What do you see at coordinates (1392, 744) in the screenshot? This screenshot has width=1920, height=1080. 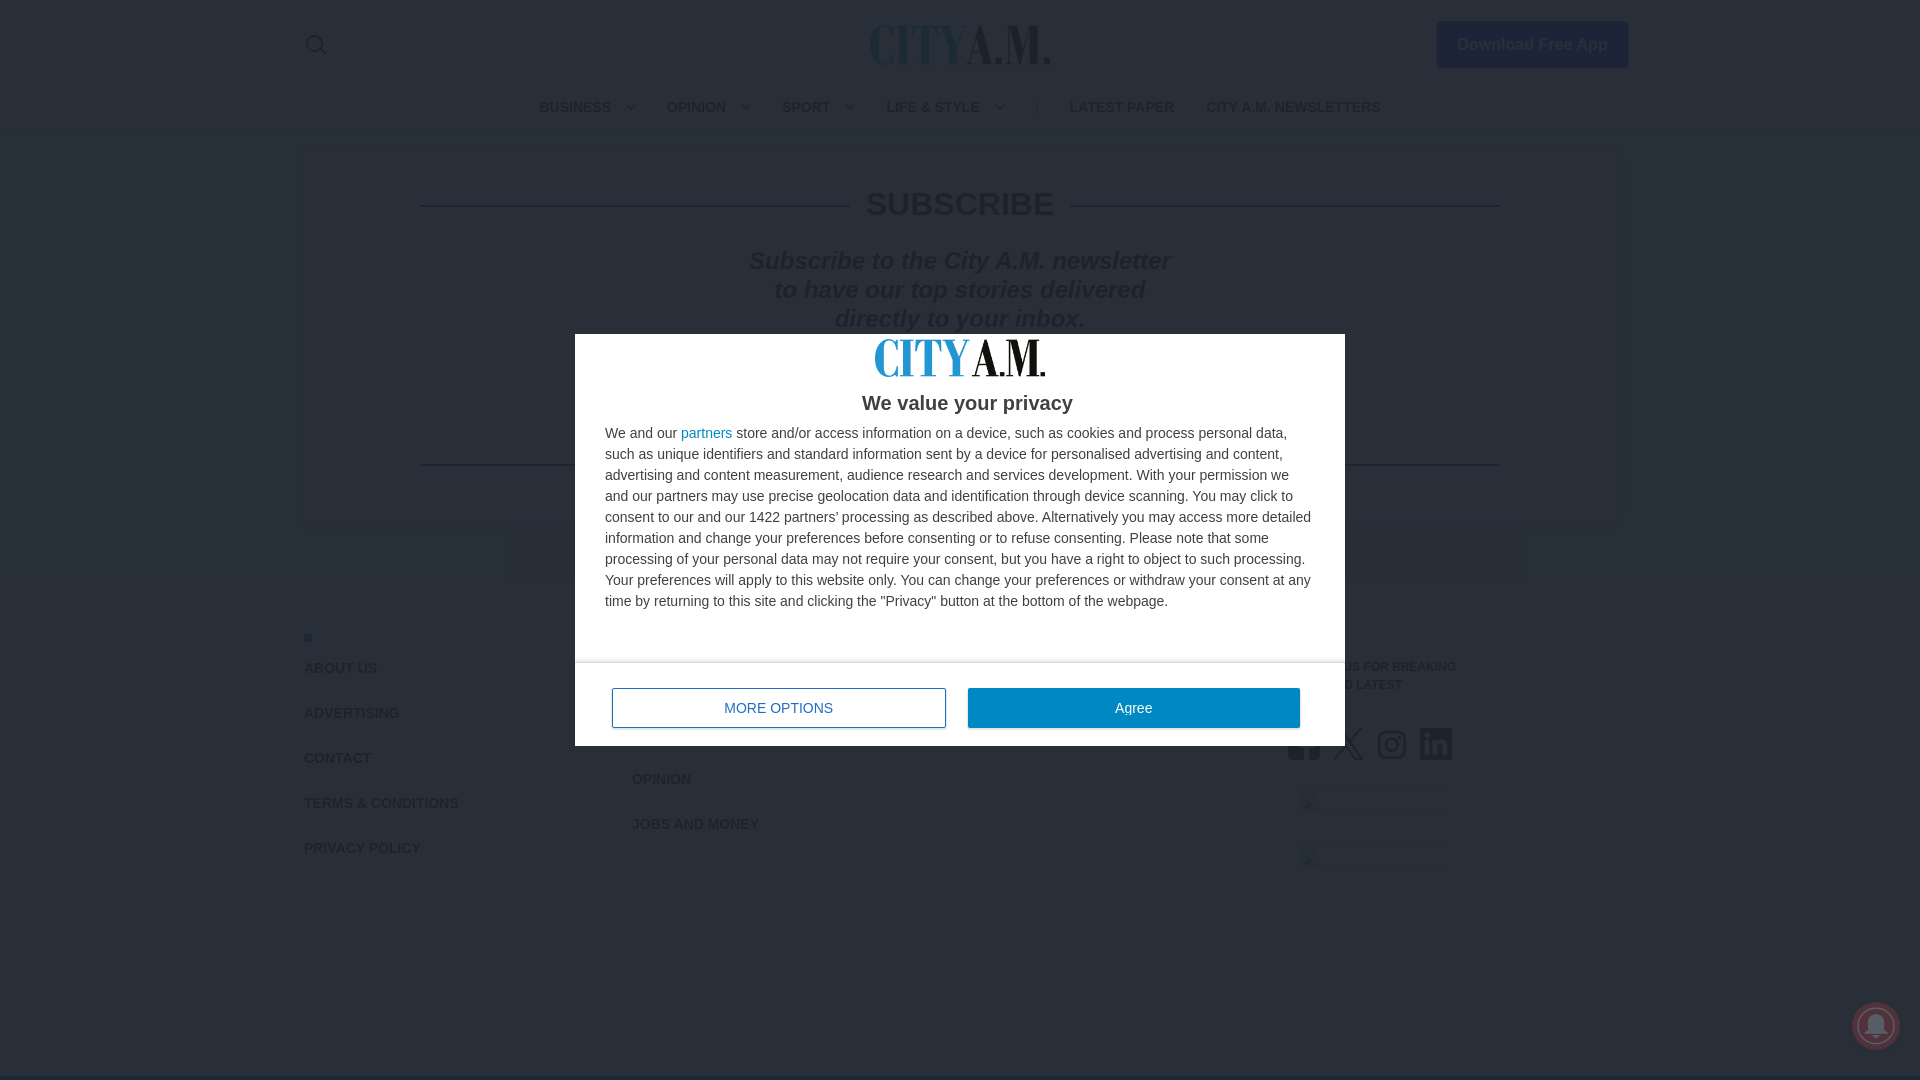 I see `INSTAGRAM` at bounding box center [1392, 744].